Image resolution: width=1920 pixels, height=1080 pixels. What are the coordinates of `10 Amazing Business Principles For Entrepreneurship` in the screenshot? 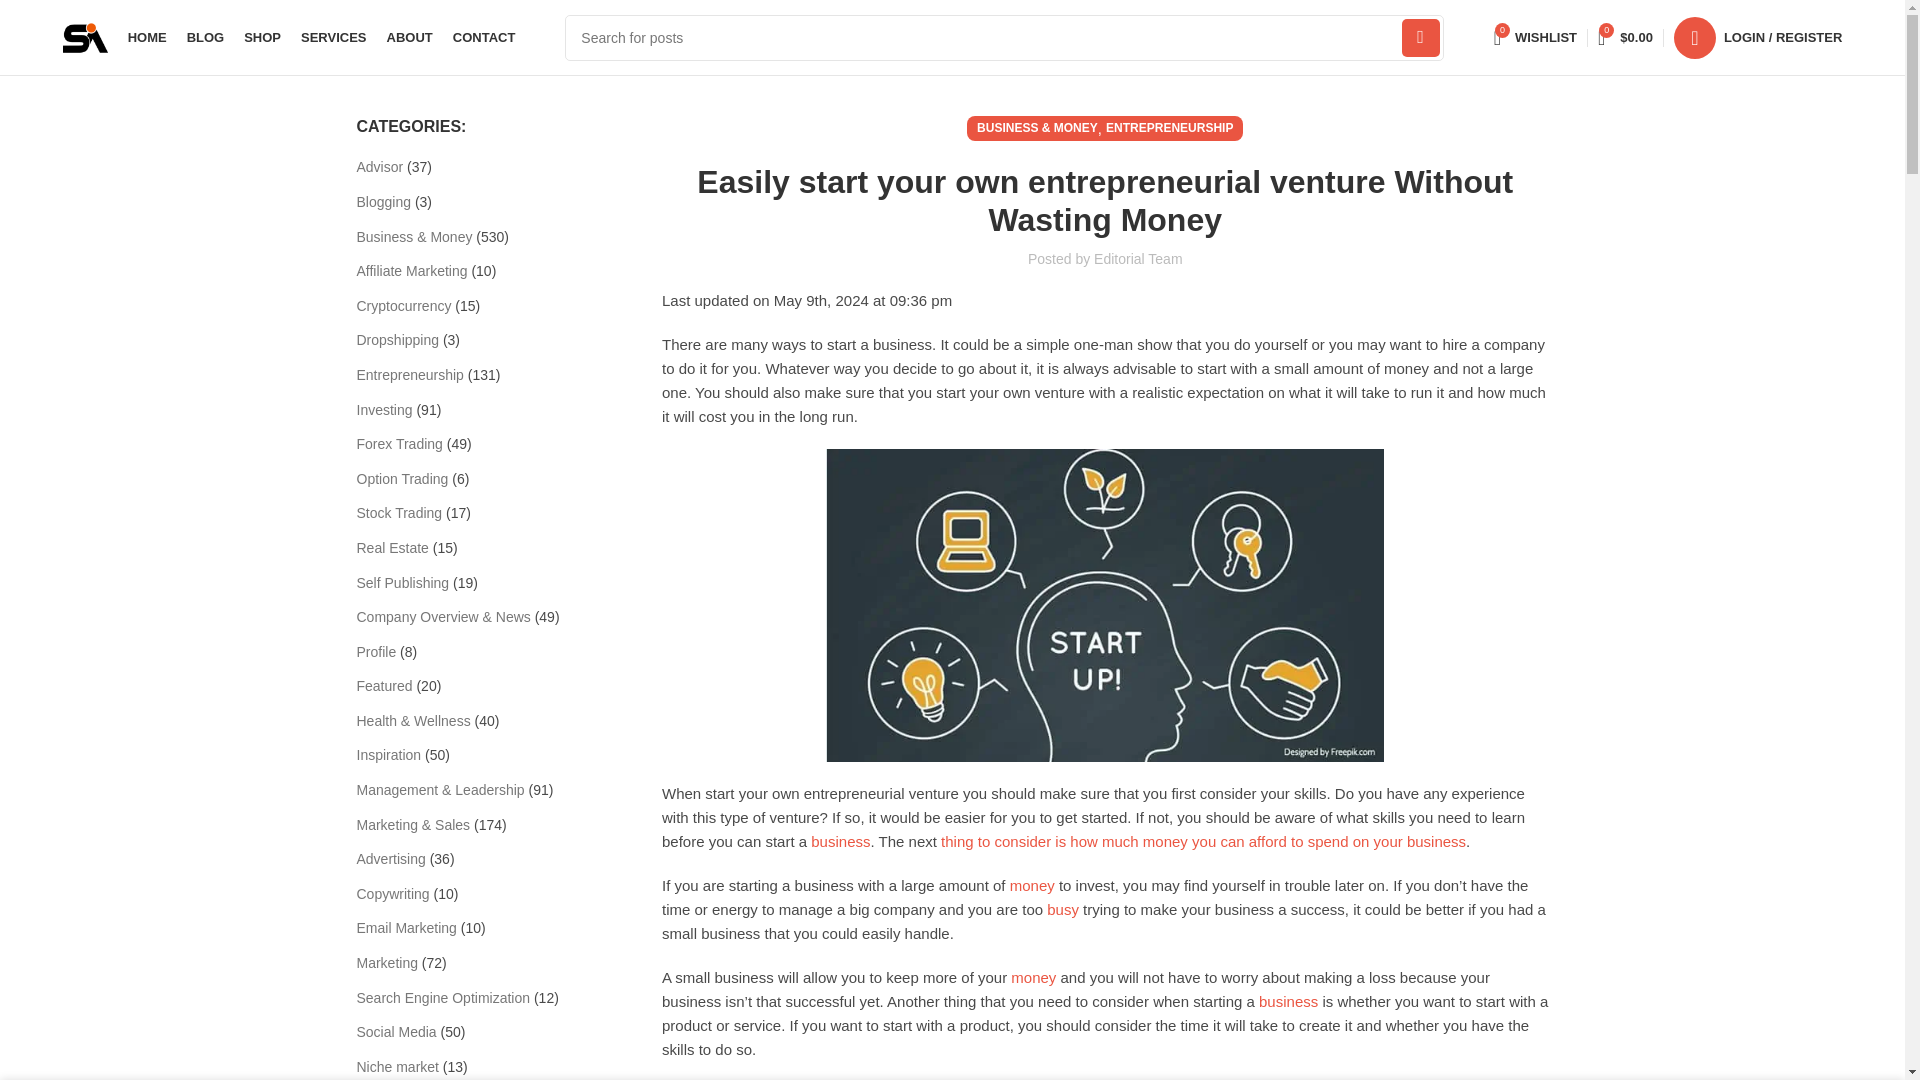 It's located at (205, 38).